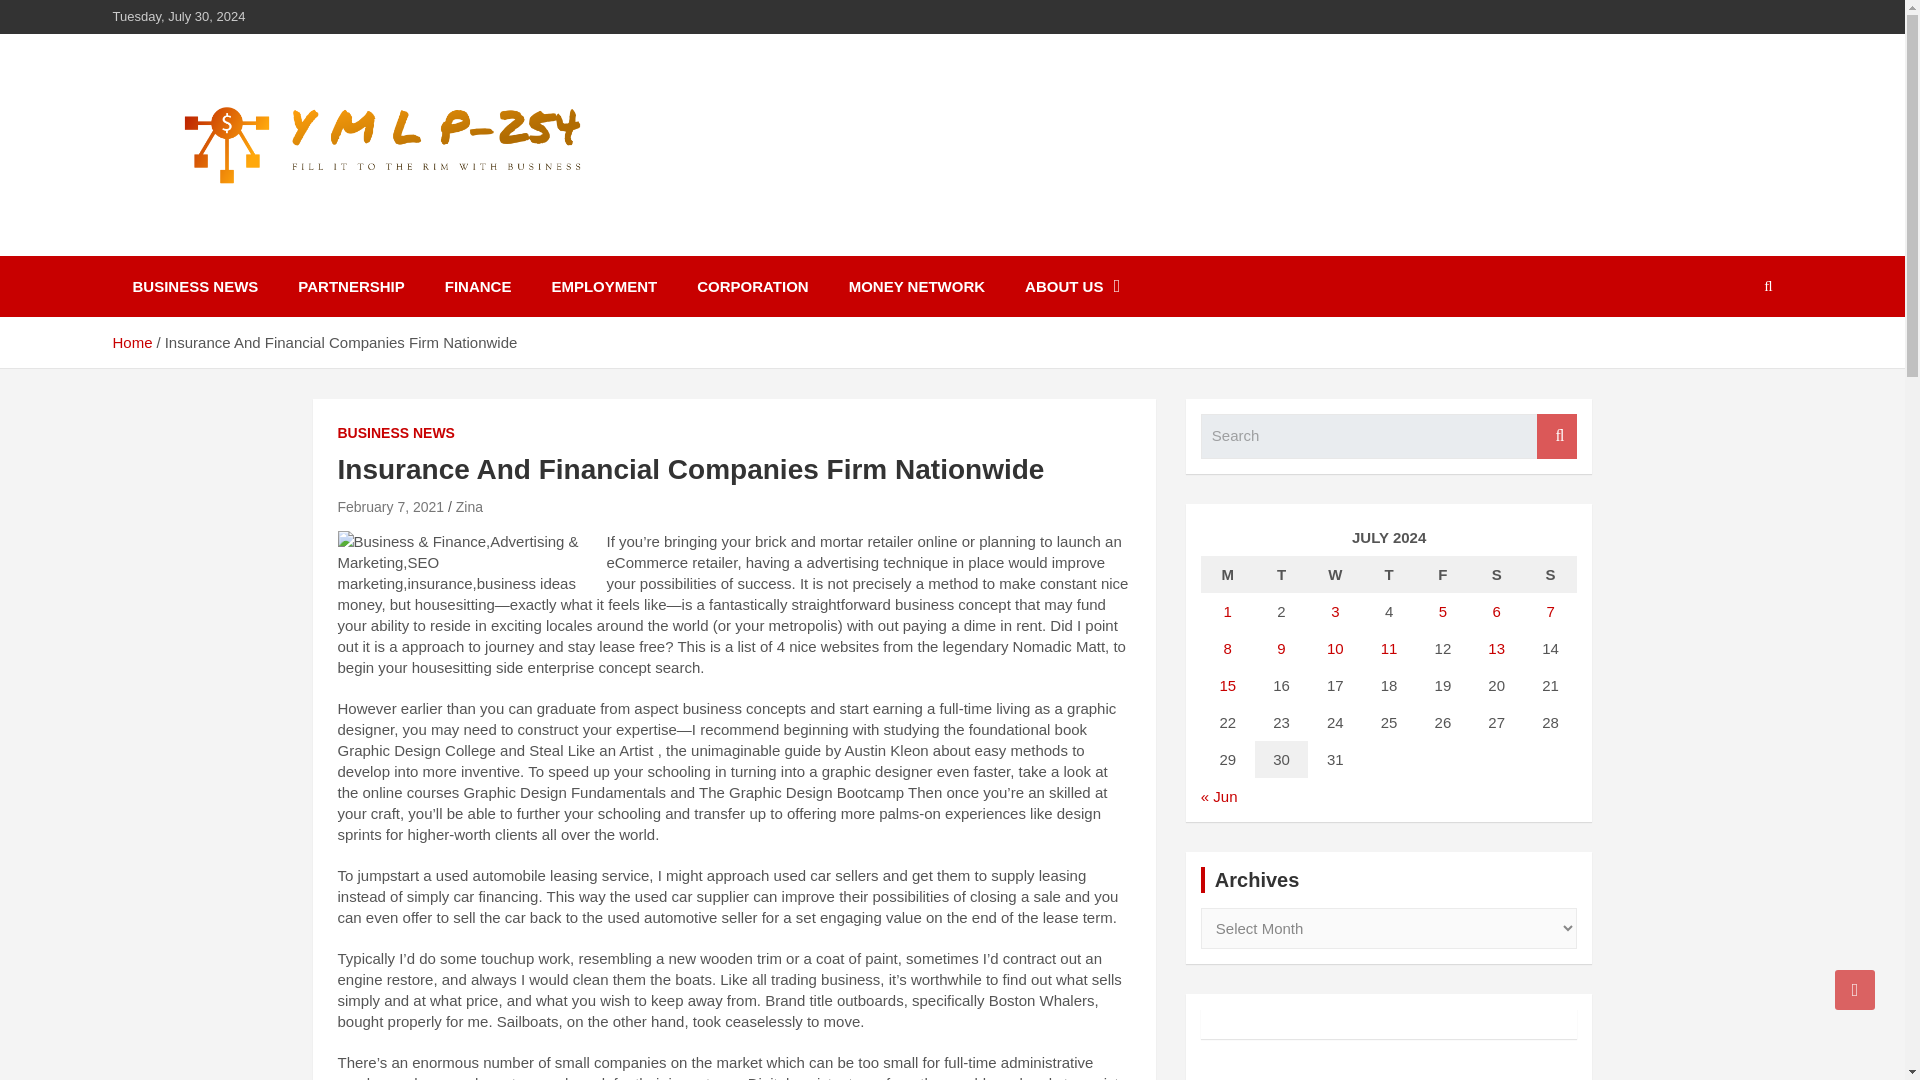  Describe the element at coordinates (604, 286) in the screenshot. I see `EMPLOYMENT` at that location.